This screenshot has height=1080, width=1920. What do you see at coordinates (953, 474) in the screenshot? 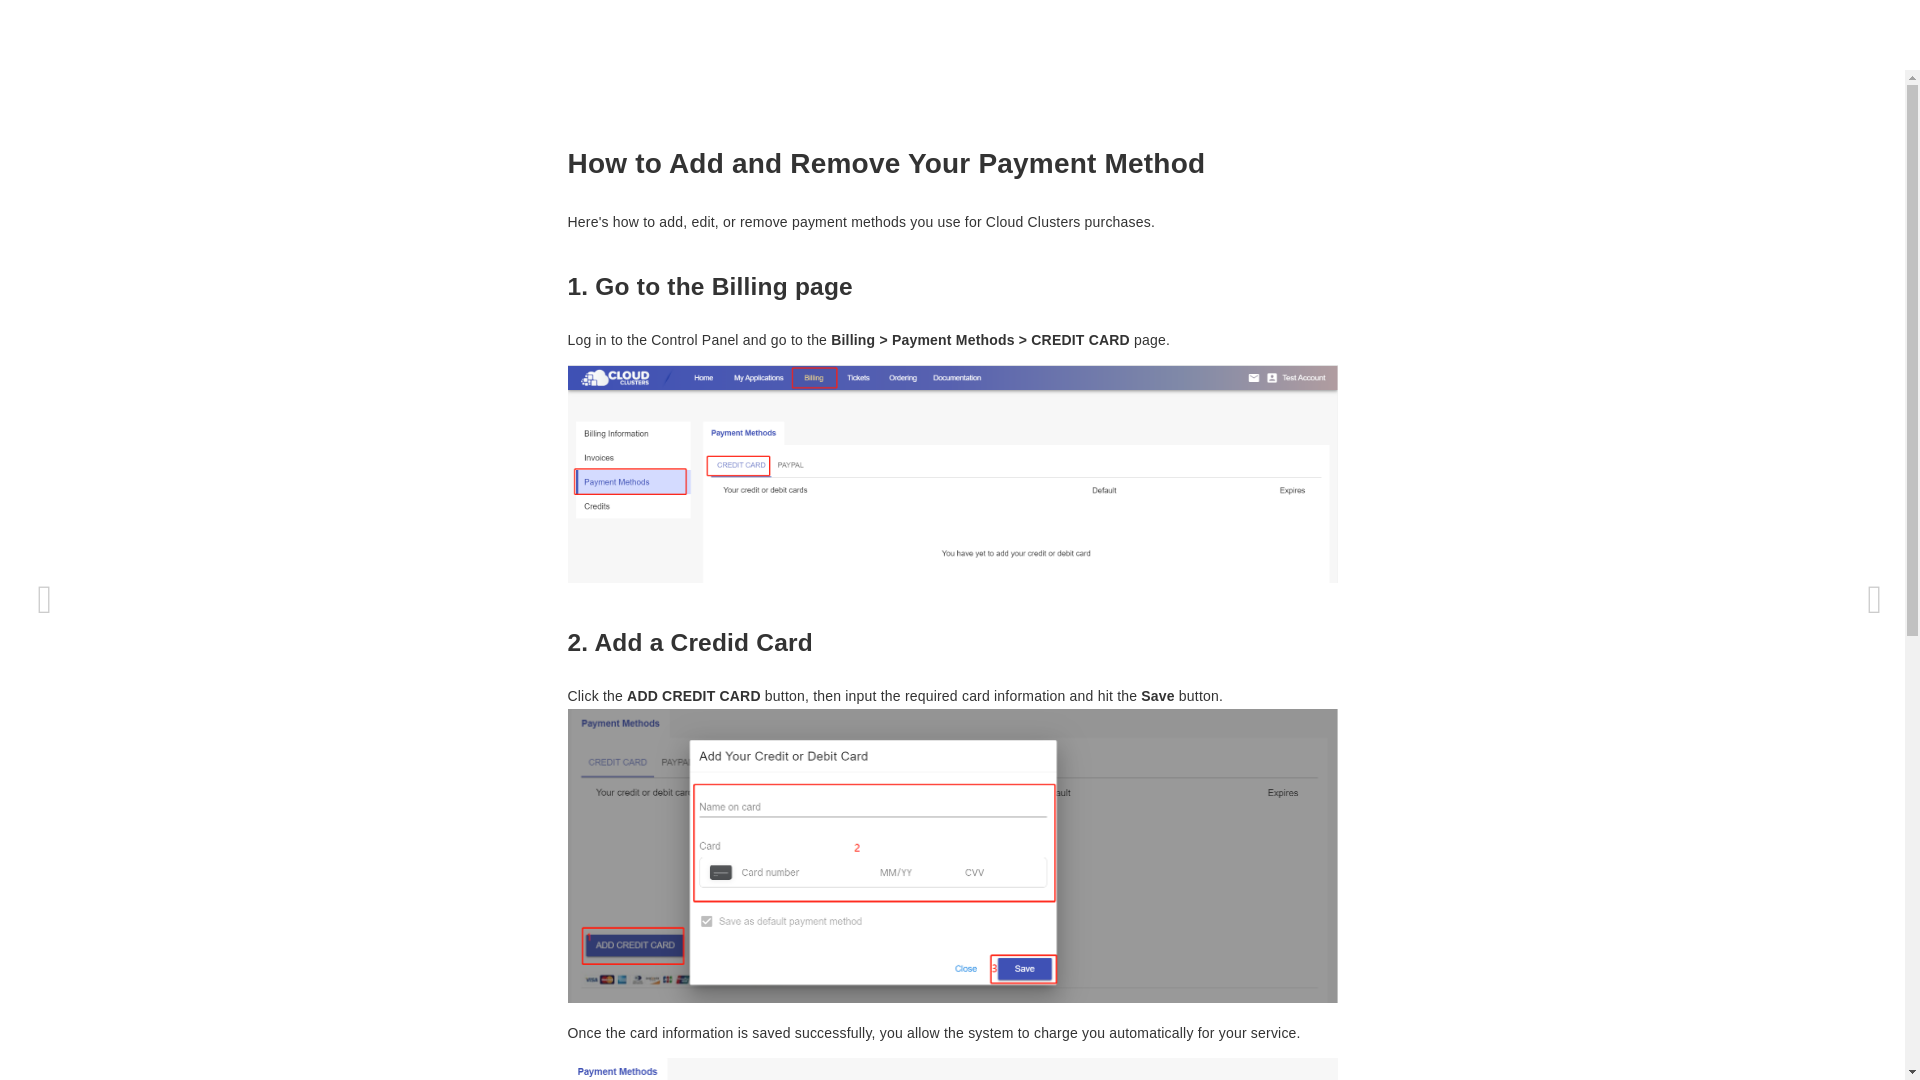
I see `Go to the Billing page` at bounding box center [953, 474].